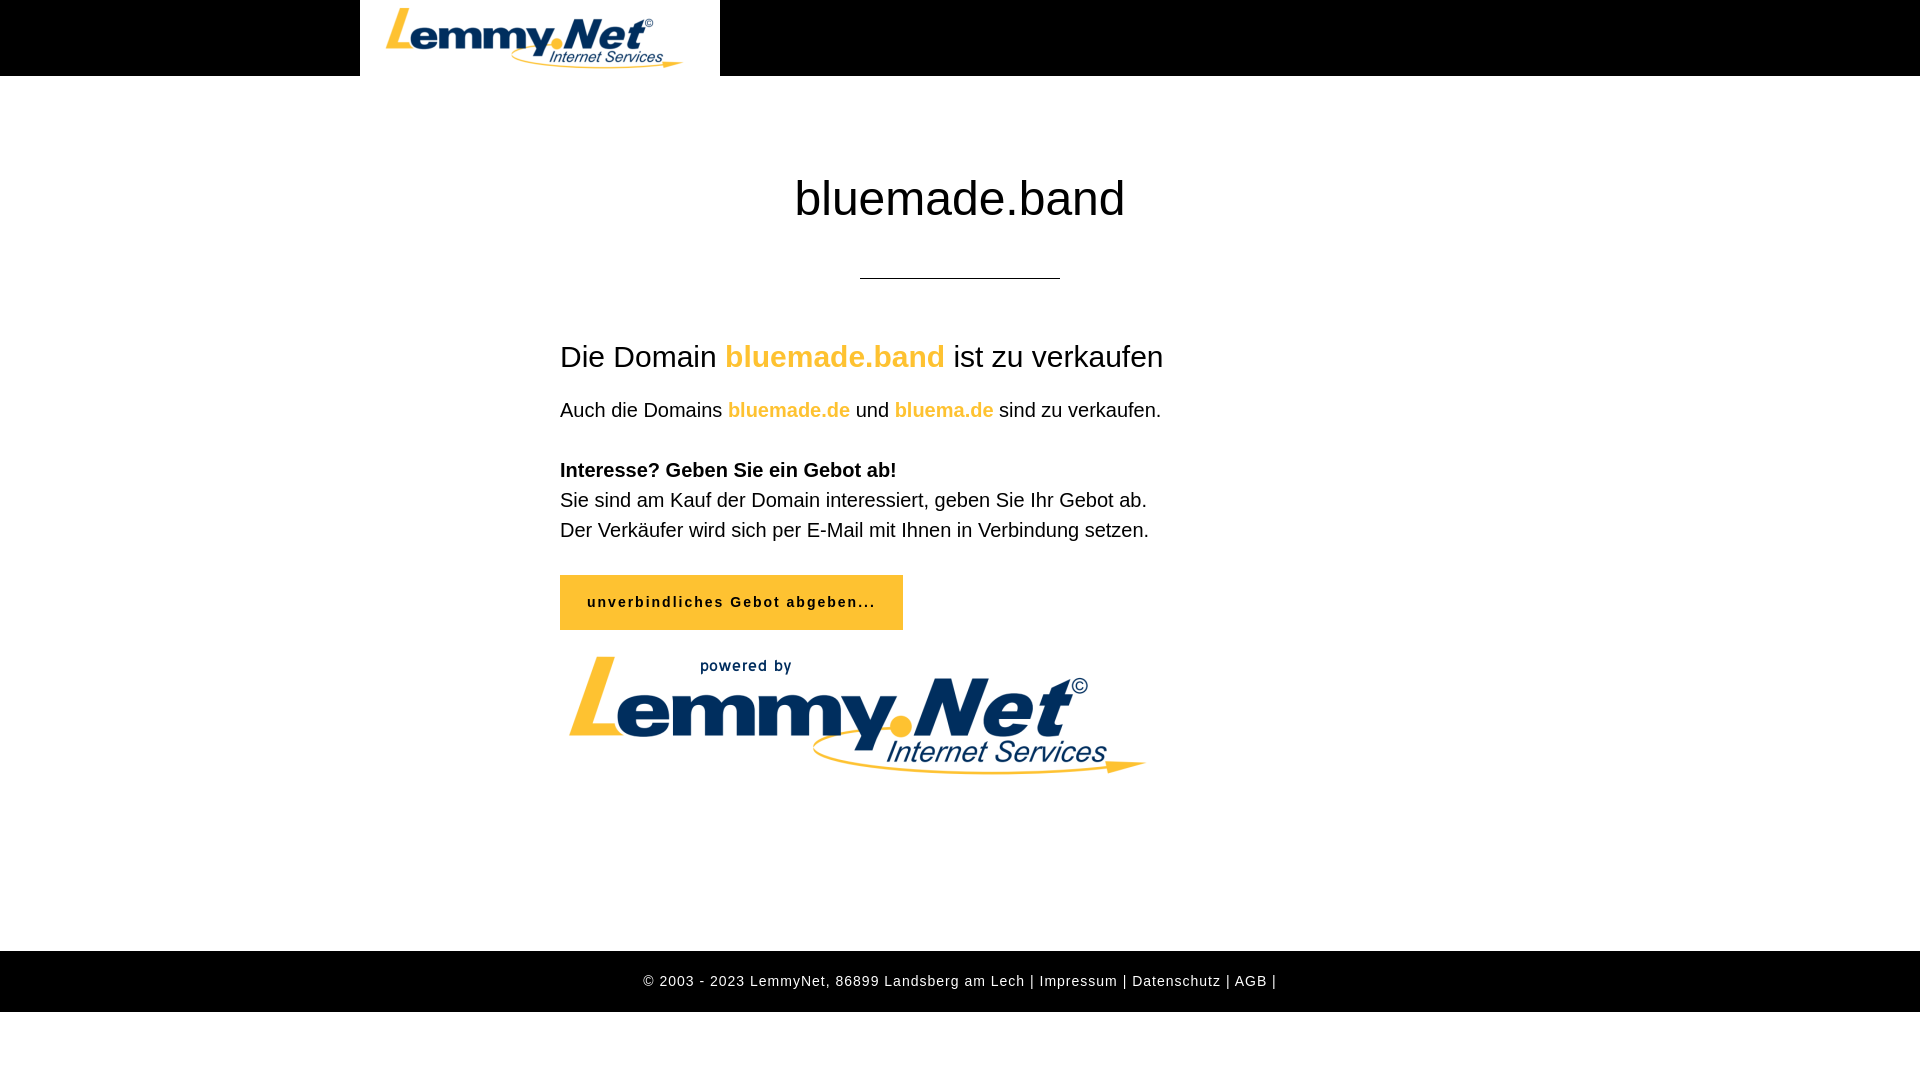 The image size is (1920, 1080). What do you see at coordinates (1079, 981) in the screenshot?
I see `Impressum` at bounding box center [1079, 981].